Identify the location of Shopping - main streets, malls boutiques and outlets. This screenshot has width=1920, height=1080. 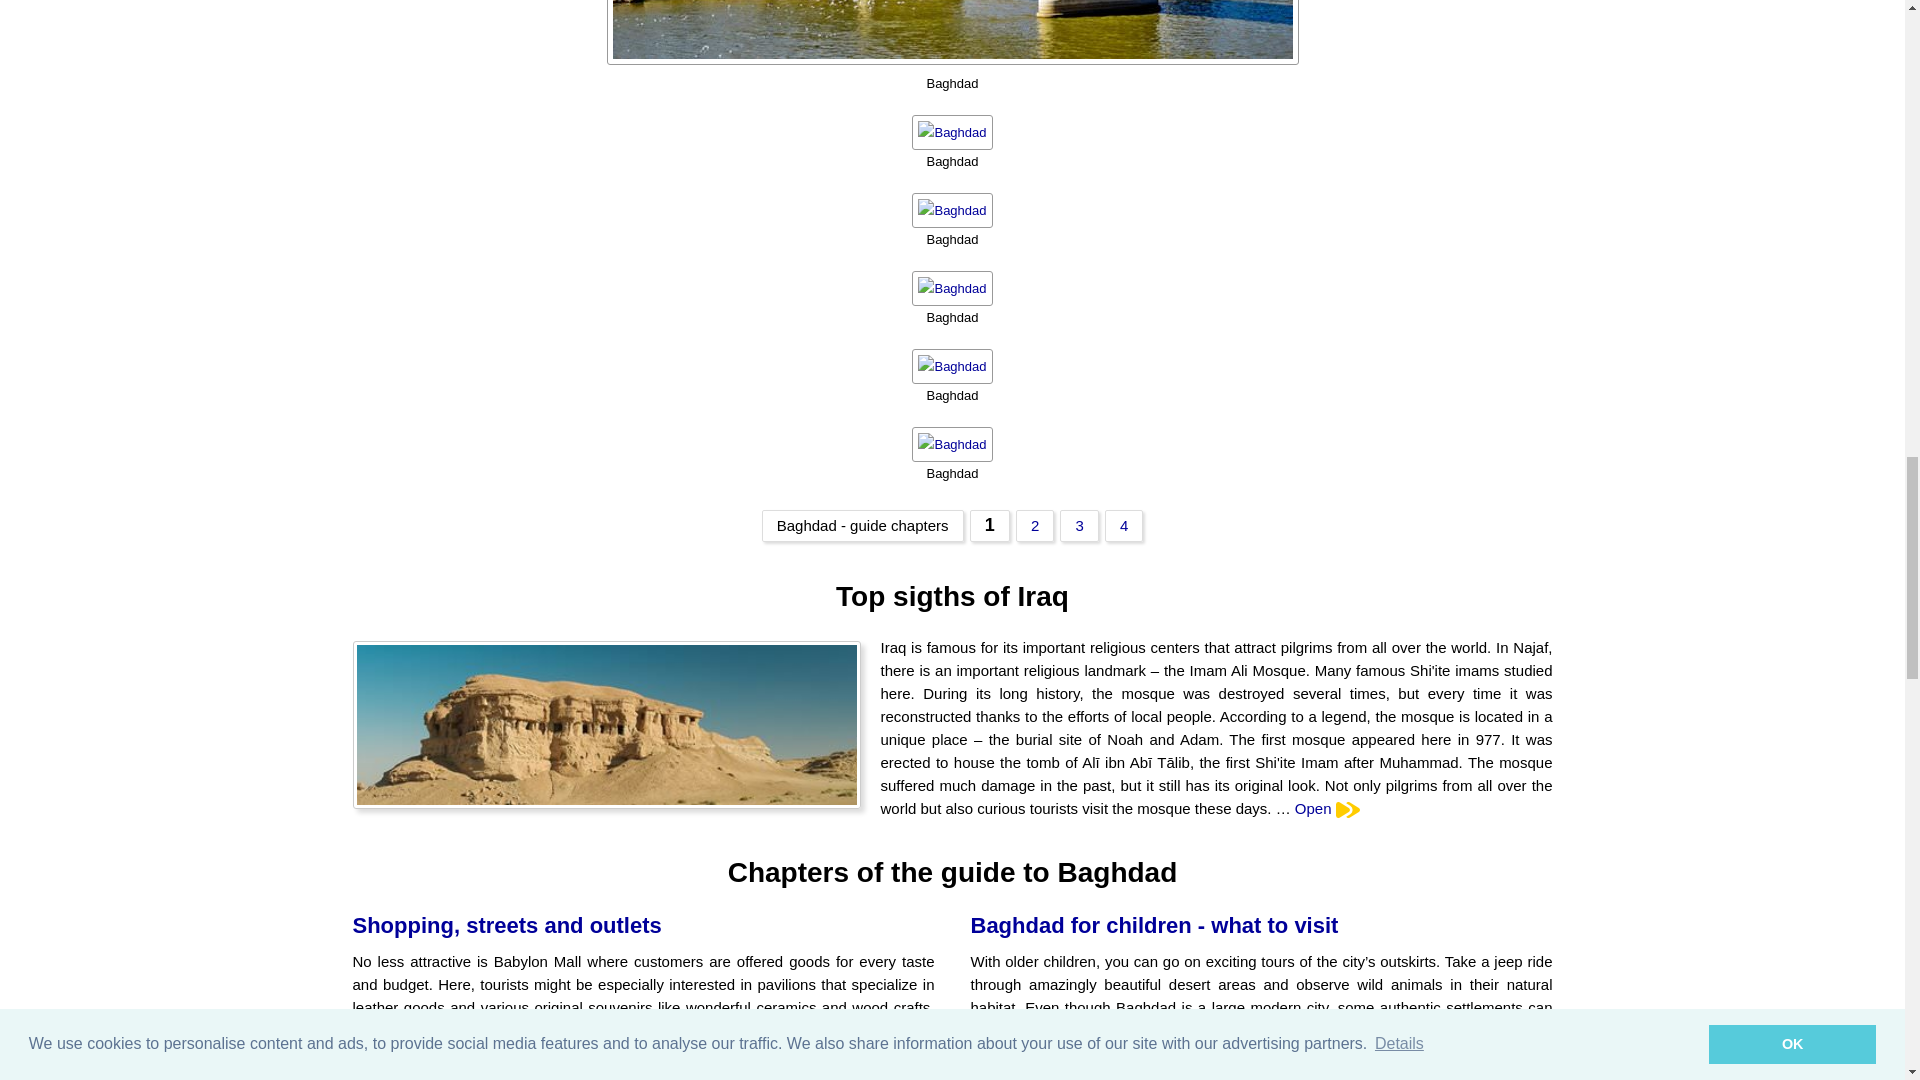
(1124, 526).